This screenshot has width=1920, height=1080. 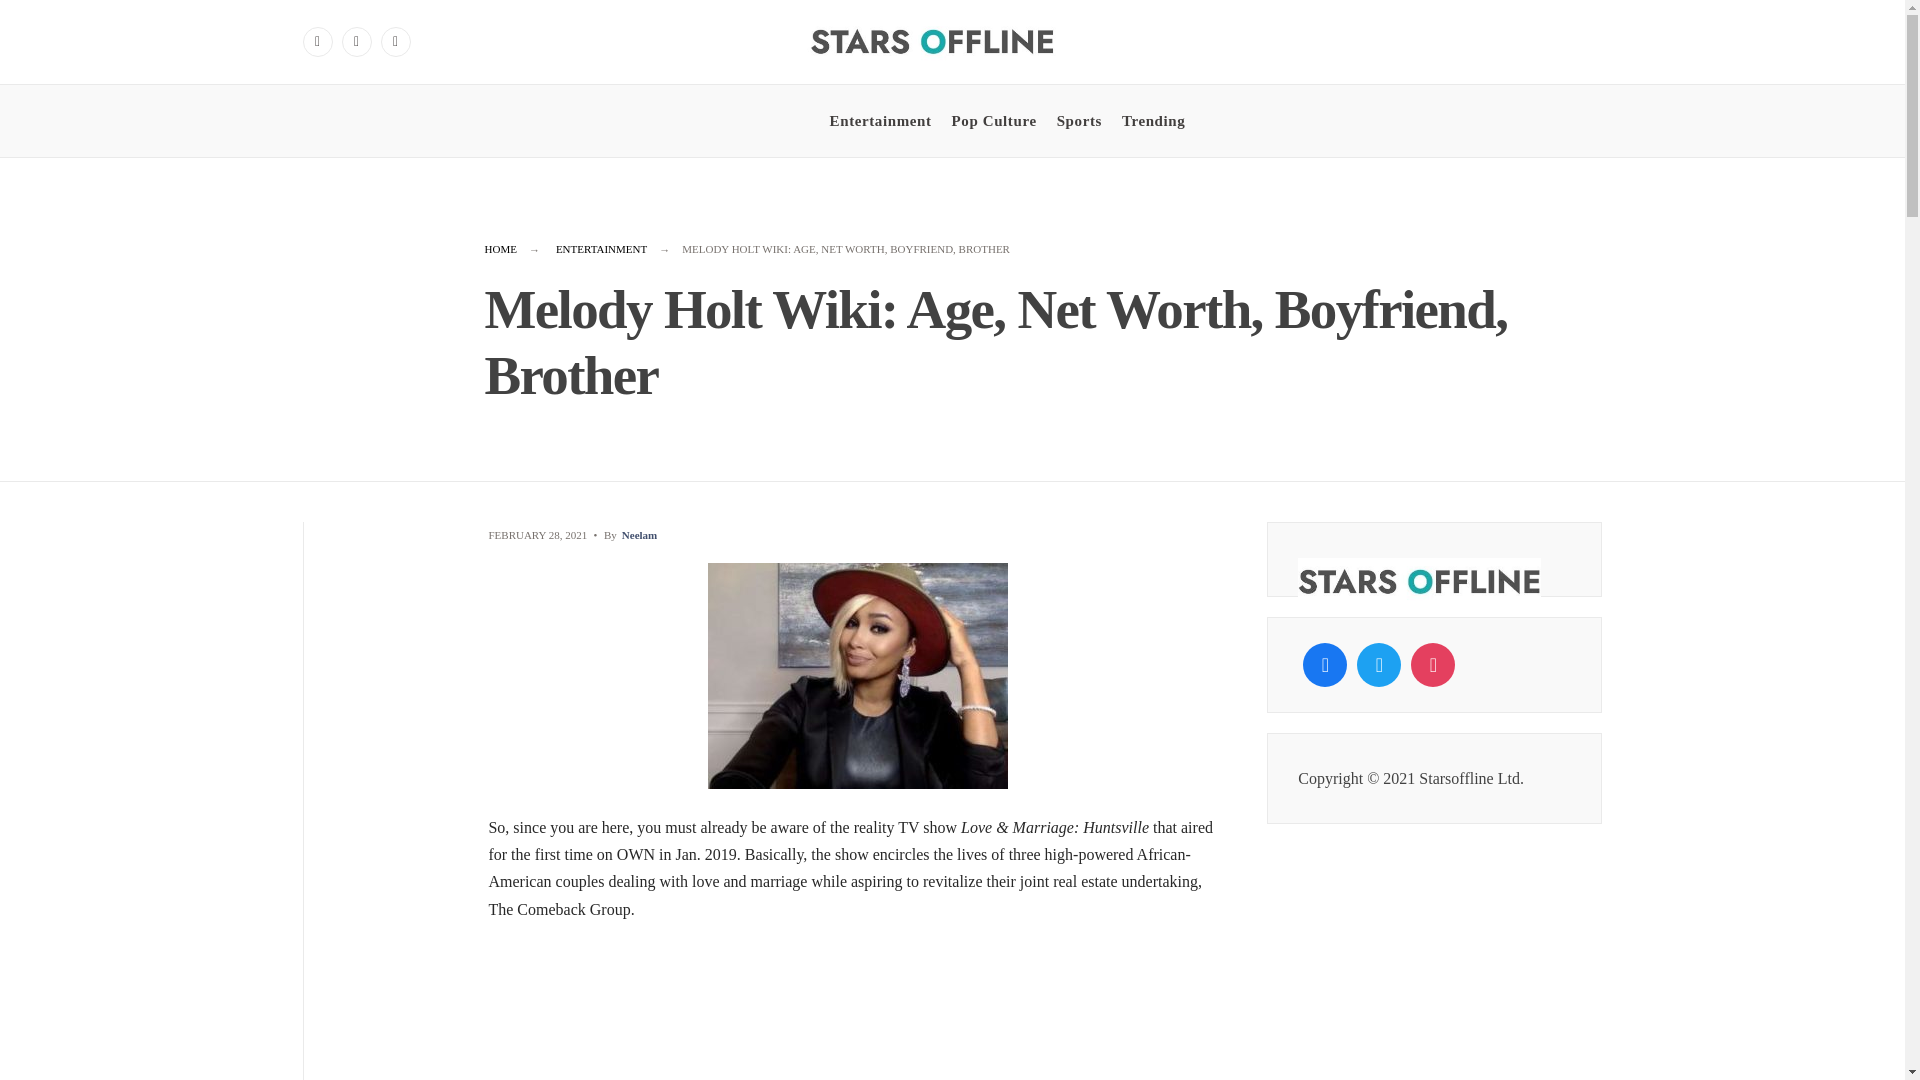 What do you see at coordinates (395, 42) in the screenshot?
I see `Pinterest` at bounding box center [395, 42].